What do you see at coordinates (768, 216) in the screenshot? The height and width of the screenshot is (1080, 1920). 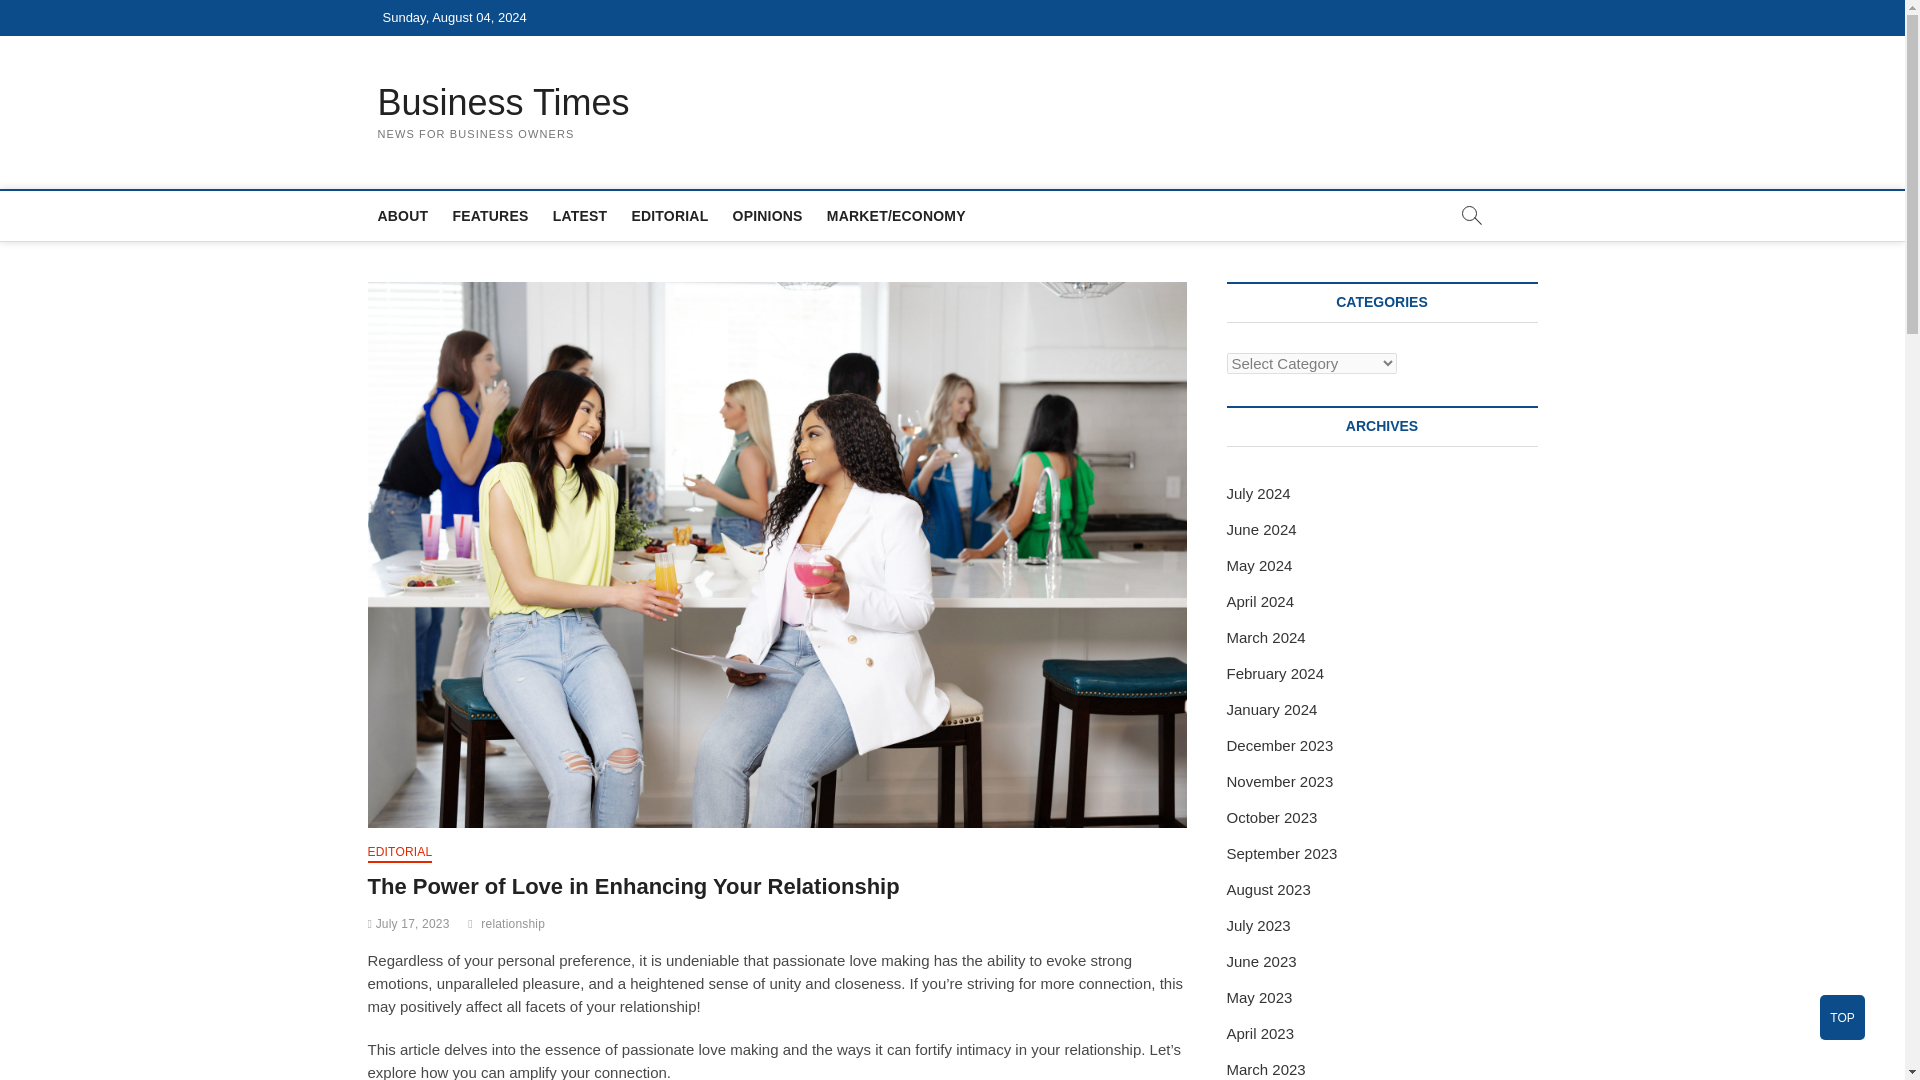 I see `OPINIONS` at bounding box center [768, 216].